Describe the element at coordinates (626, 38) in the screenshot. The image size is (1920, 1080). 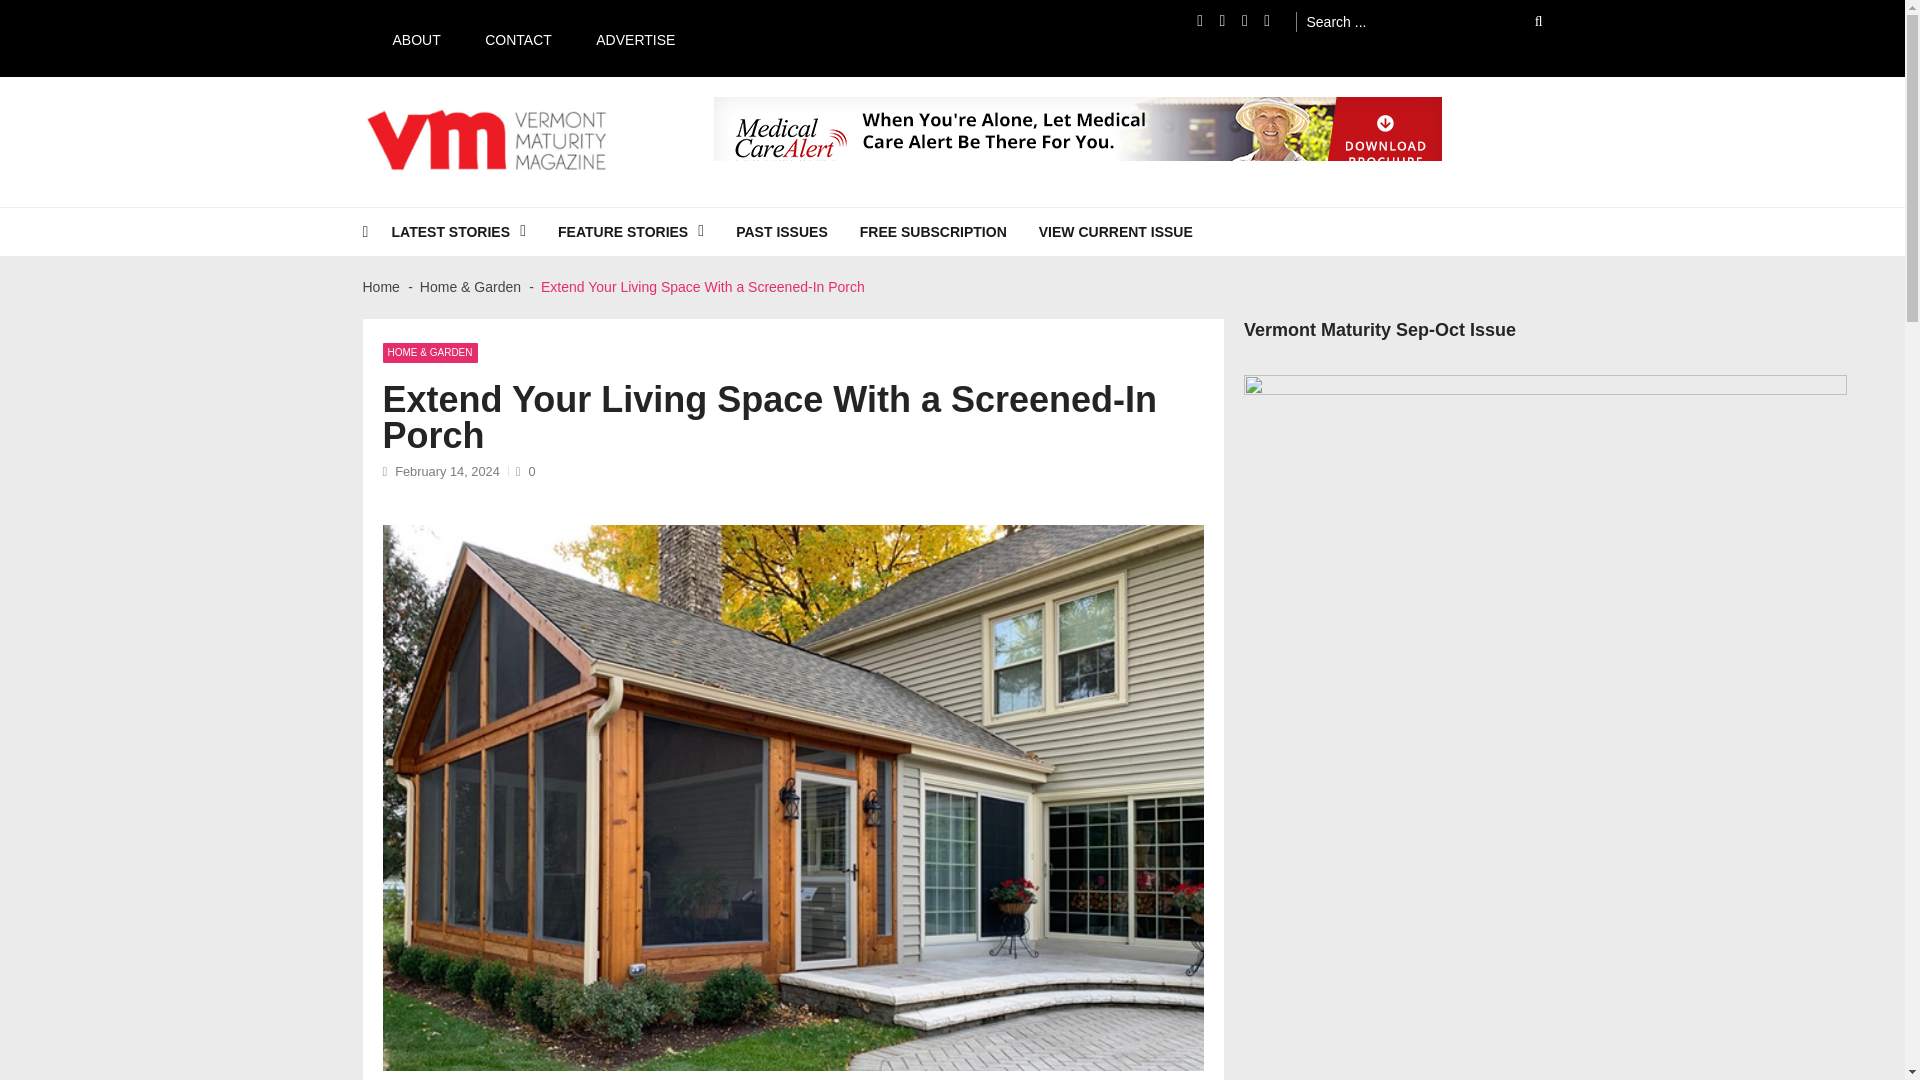
I see `ADVERTISE` at that location.